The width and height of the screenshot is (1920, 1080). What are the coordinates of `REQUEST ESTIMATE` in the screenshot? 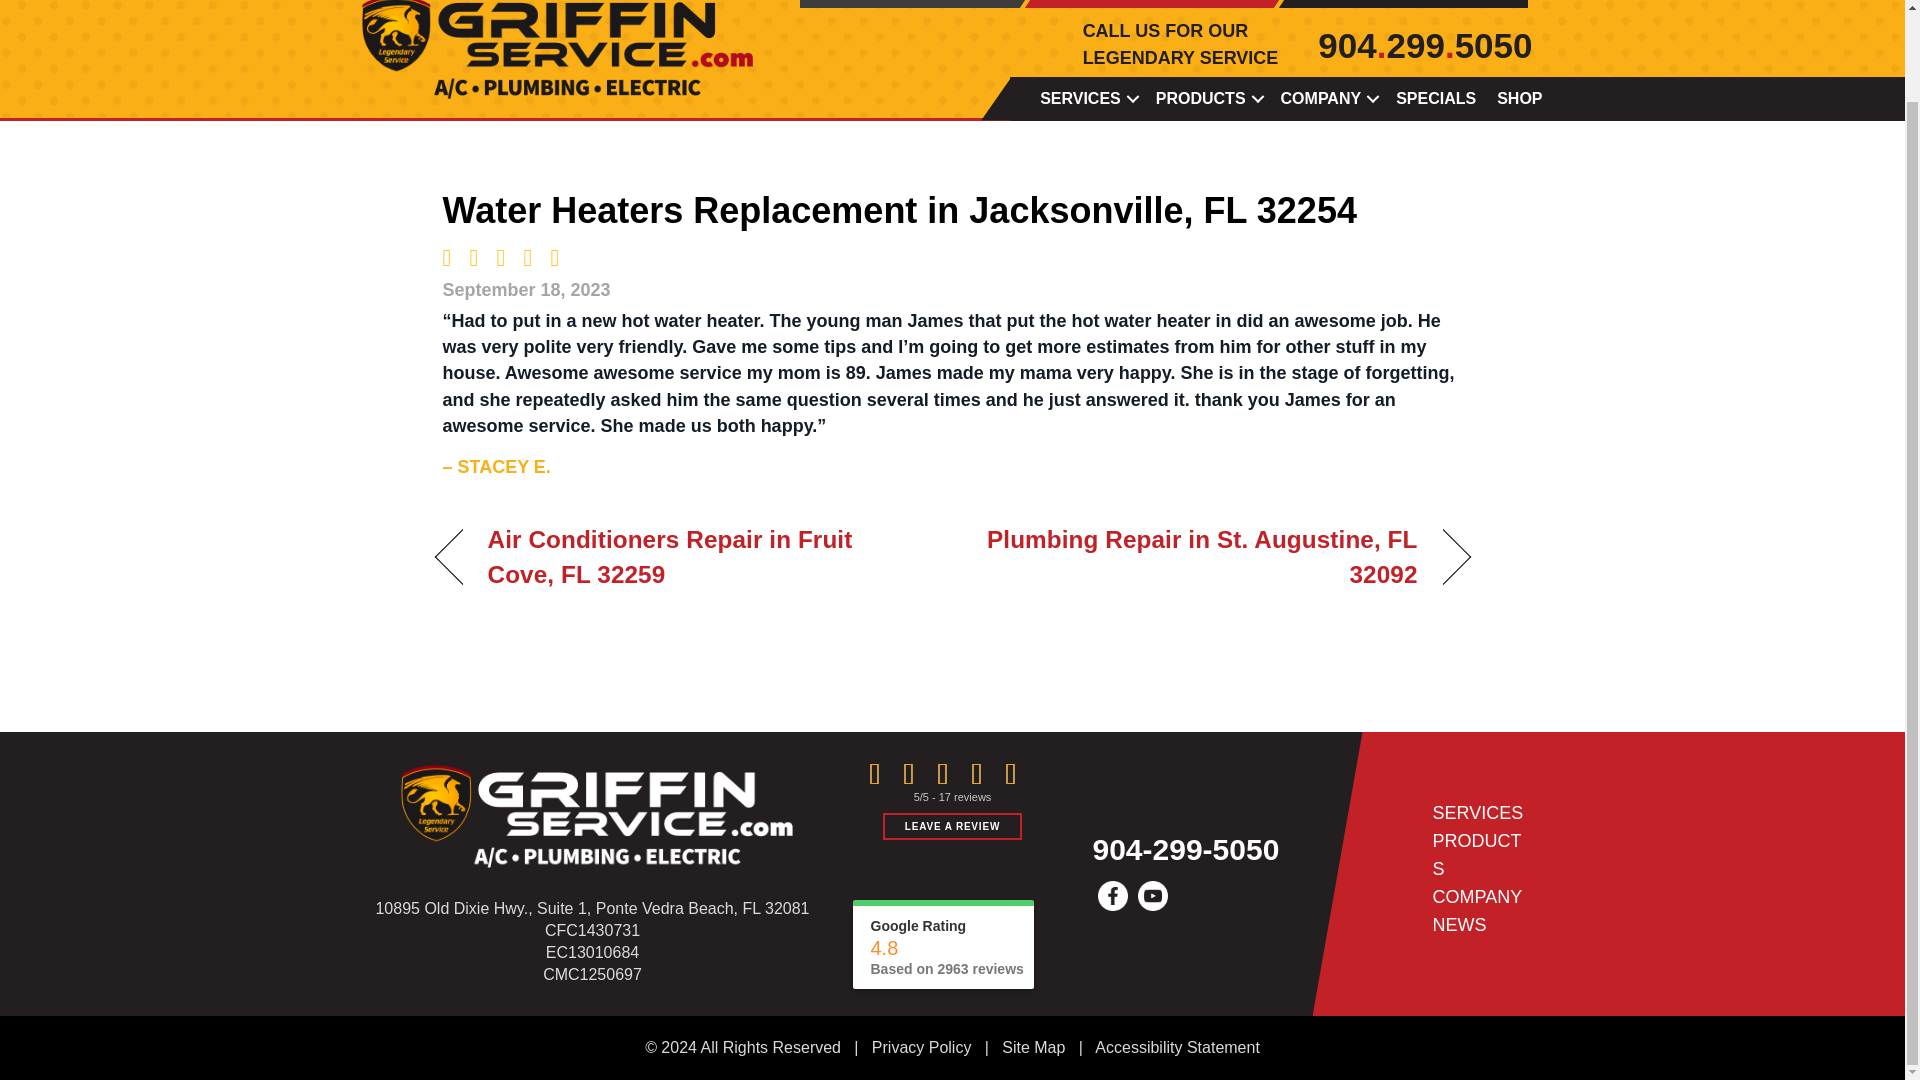 It's located at (1418, 4).